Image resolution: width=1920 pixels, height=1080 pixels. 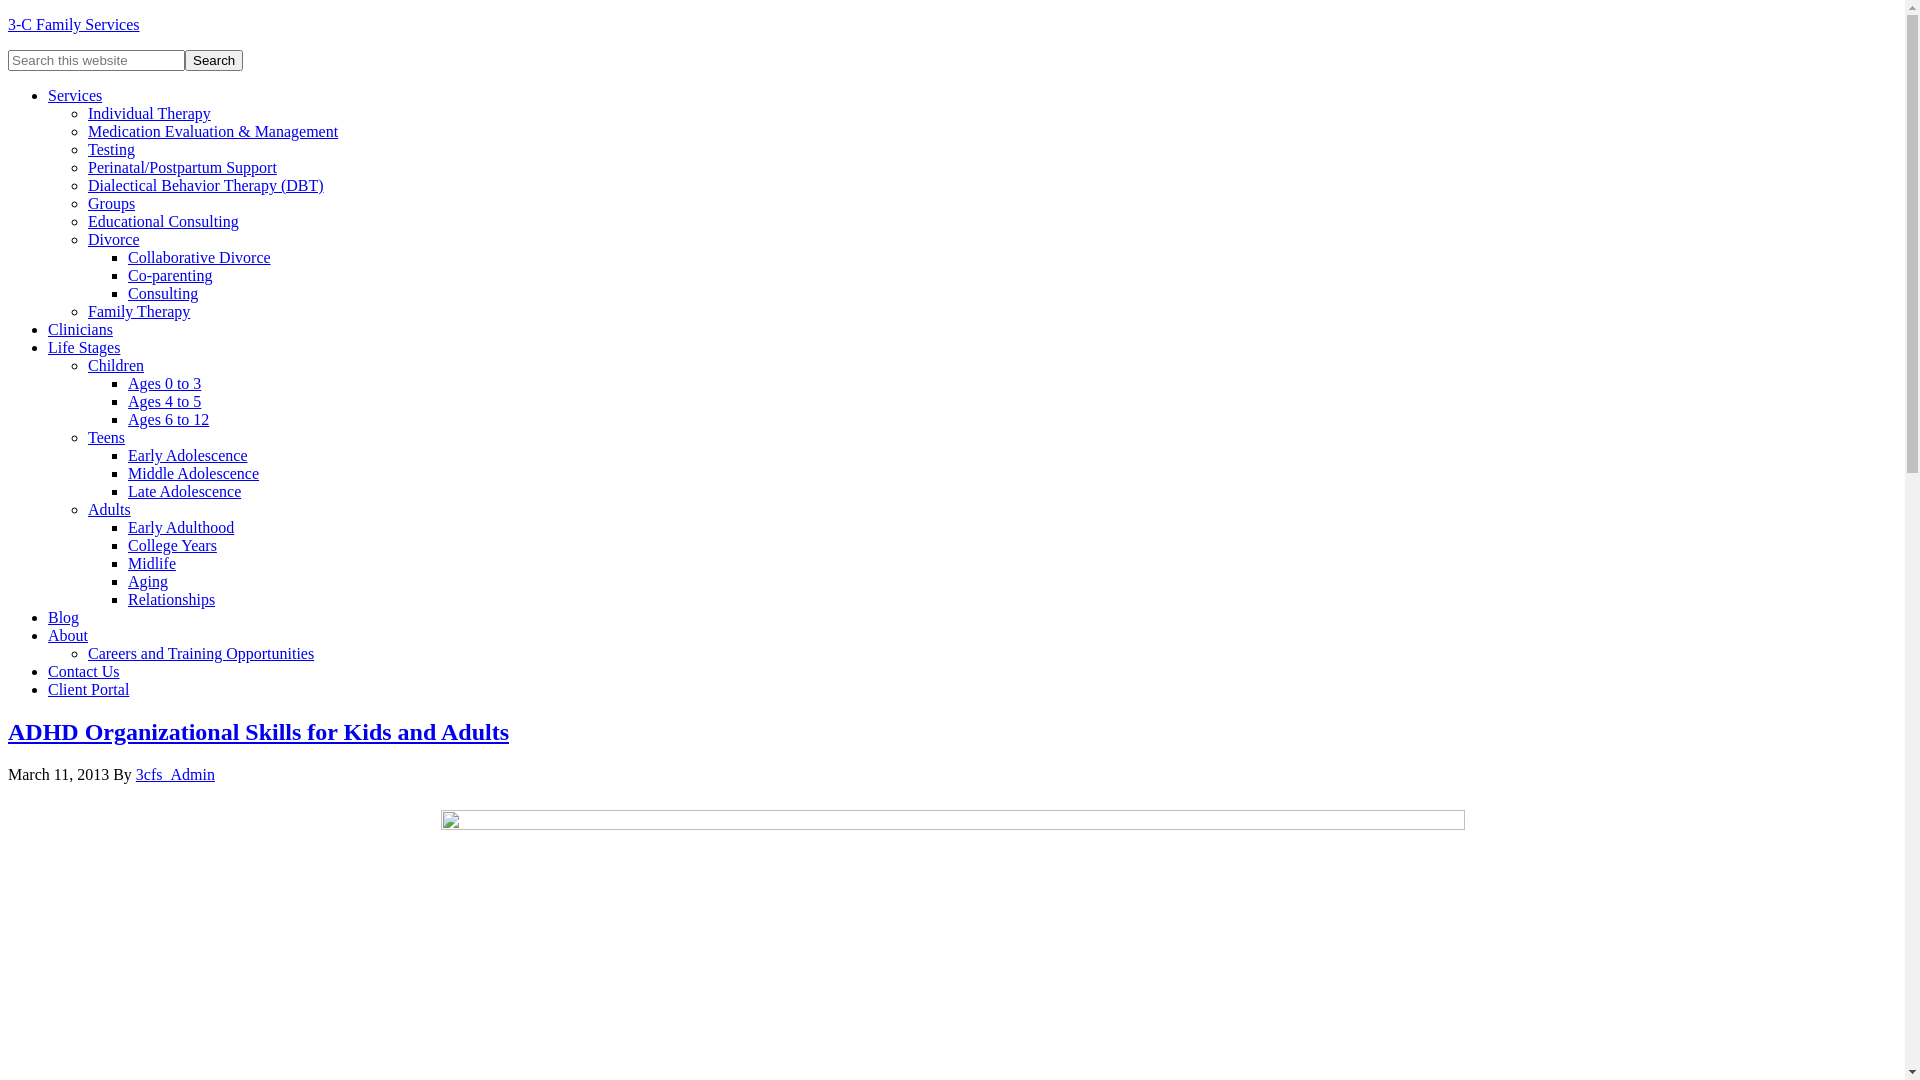 I want to click on Teens, so click(x=106, y=438).